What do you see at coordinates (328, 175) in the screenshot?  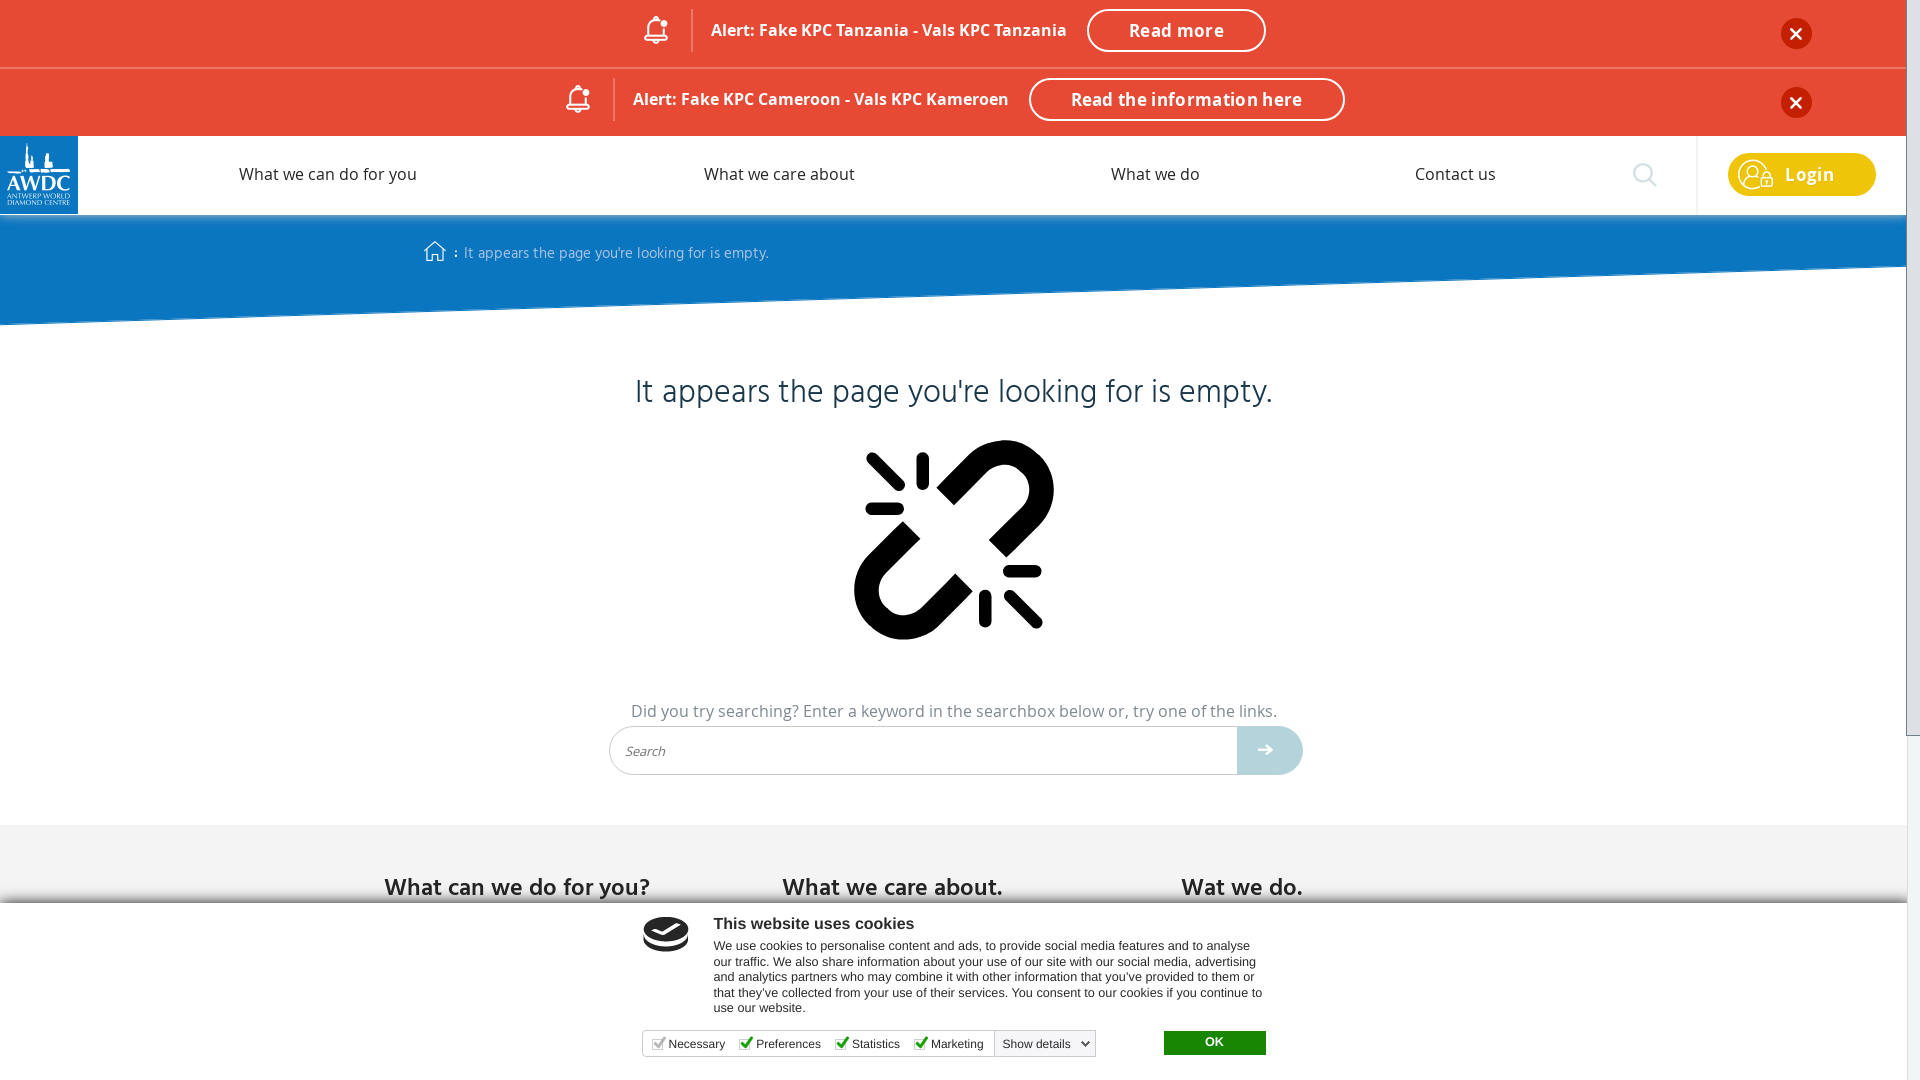 I see `What we cando for you` at bounding box center [328, 175].